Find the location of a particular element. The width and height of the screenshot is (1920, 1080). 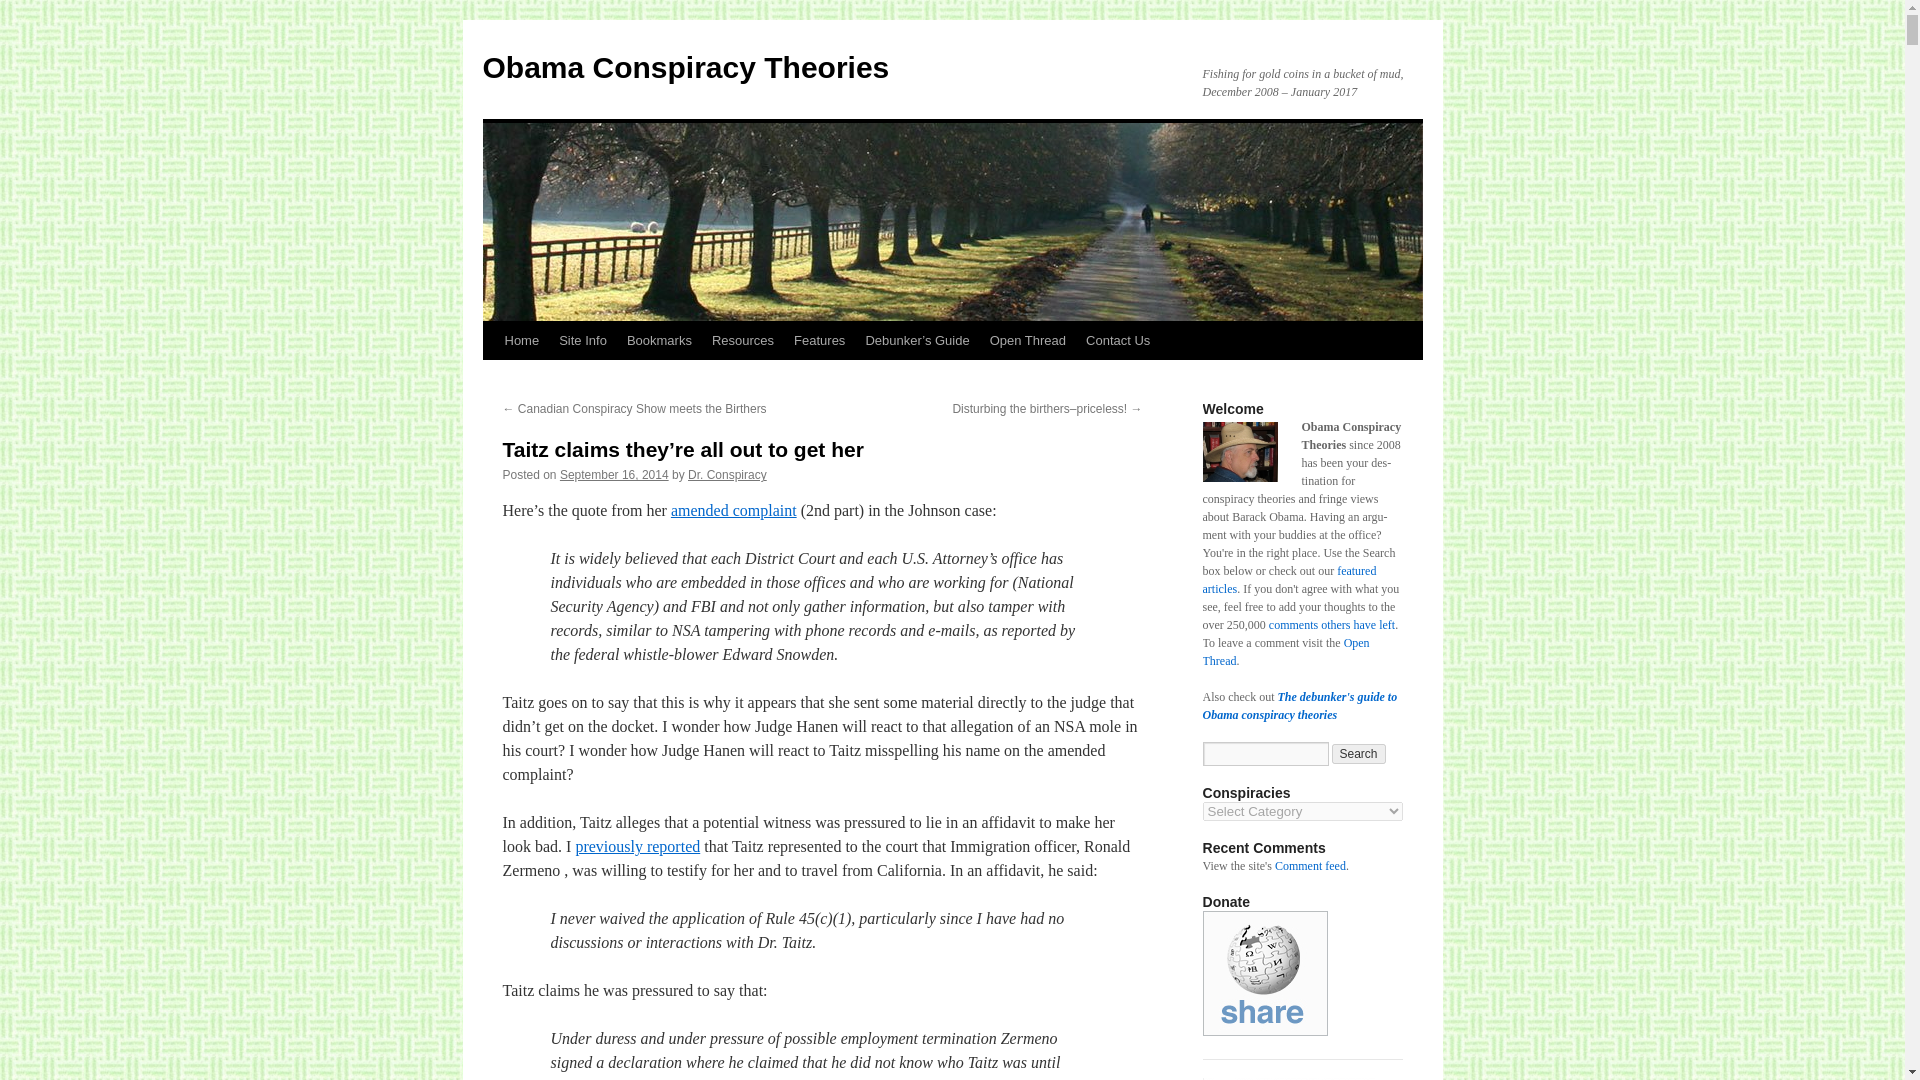

Site Info is located at coordinates (582, 340).